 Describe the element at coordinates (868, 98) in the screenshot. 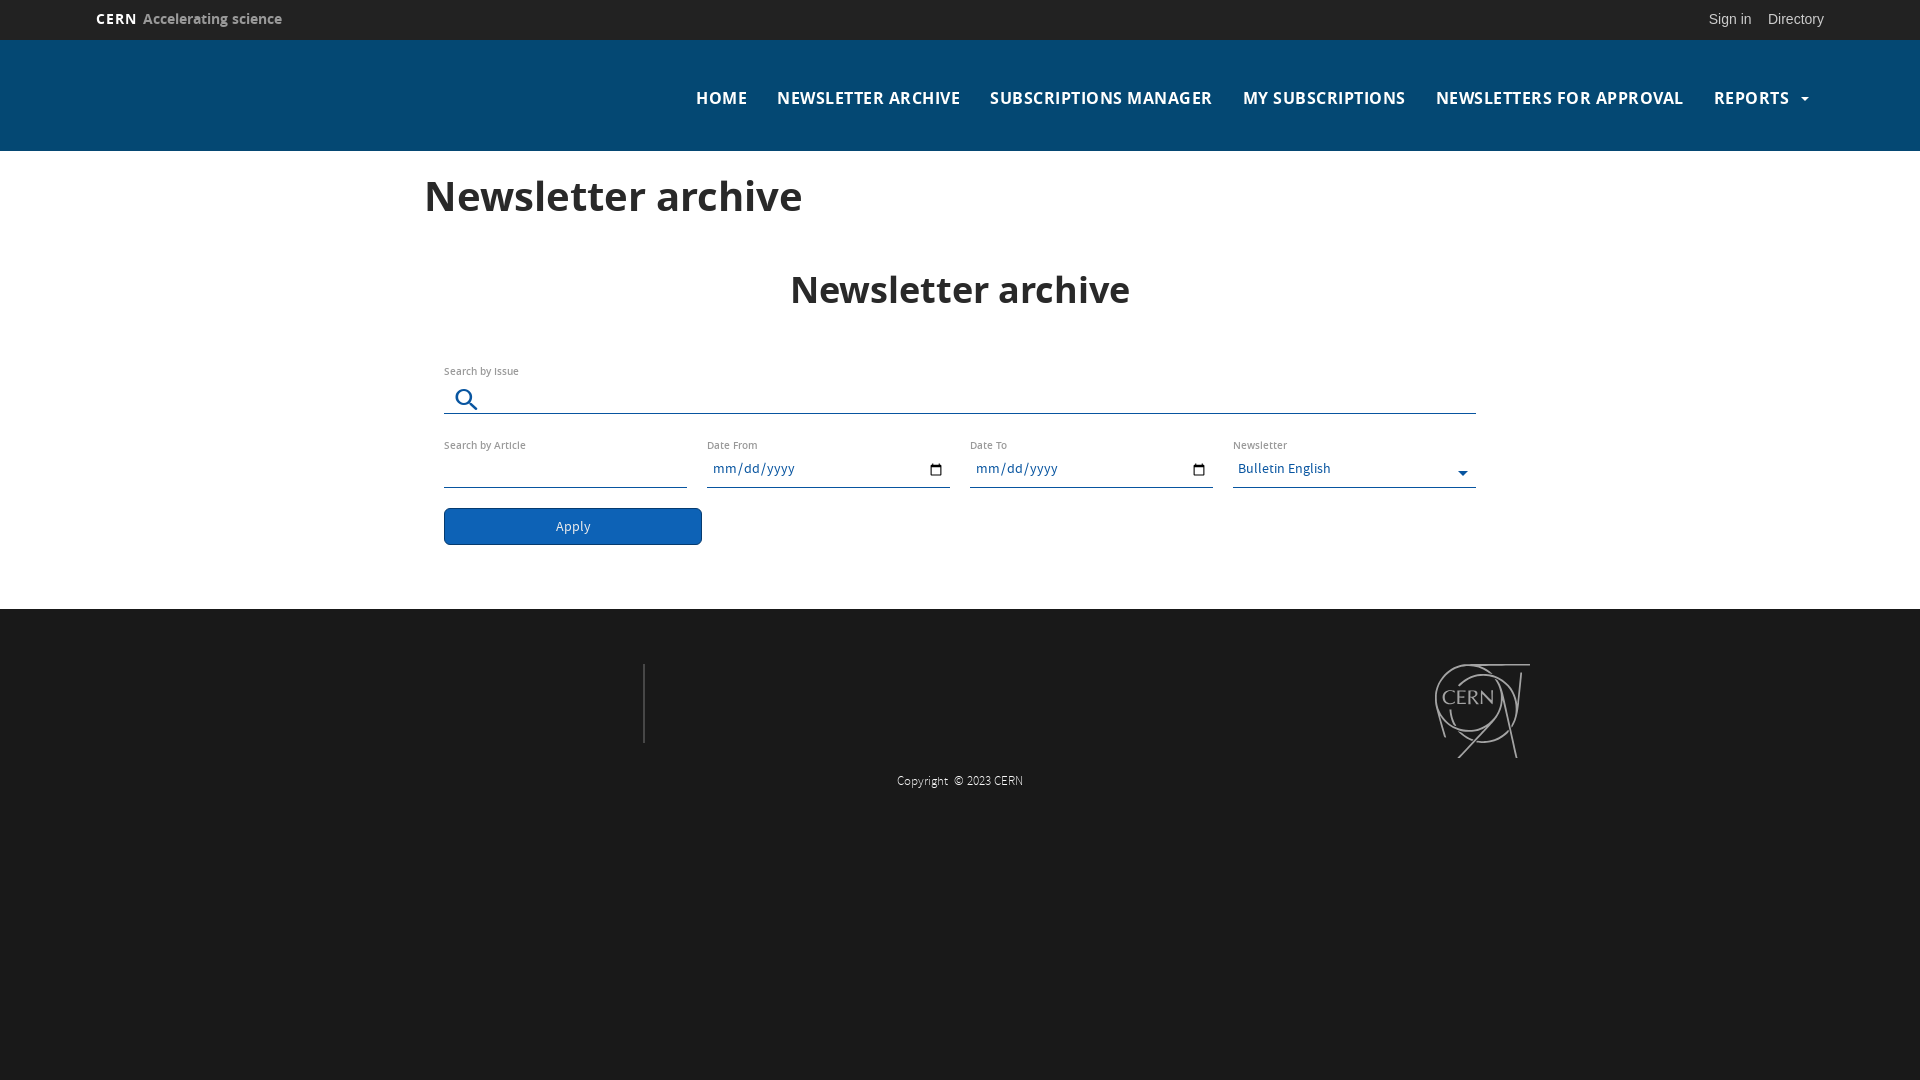

I see `NEWSLETTER ARCHIVE` at that location.